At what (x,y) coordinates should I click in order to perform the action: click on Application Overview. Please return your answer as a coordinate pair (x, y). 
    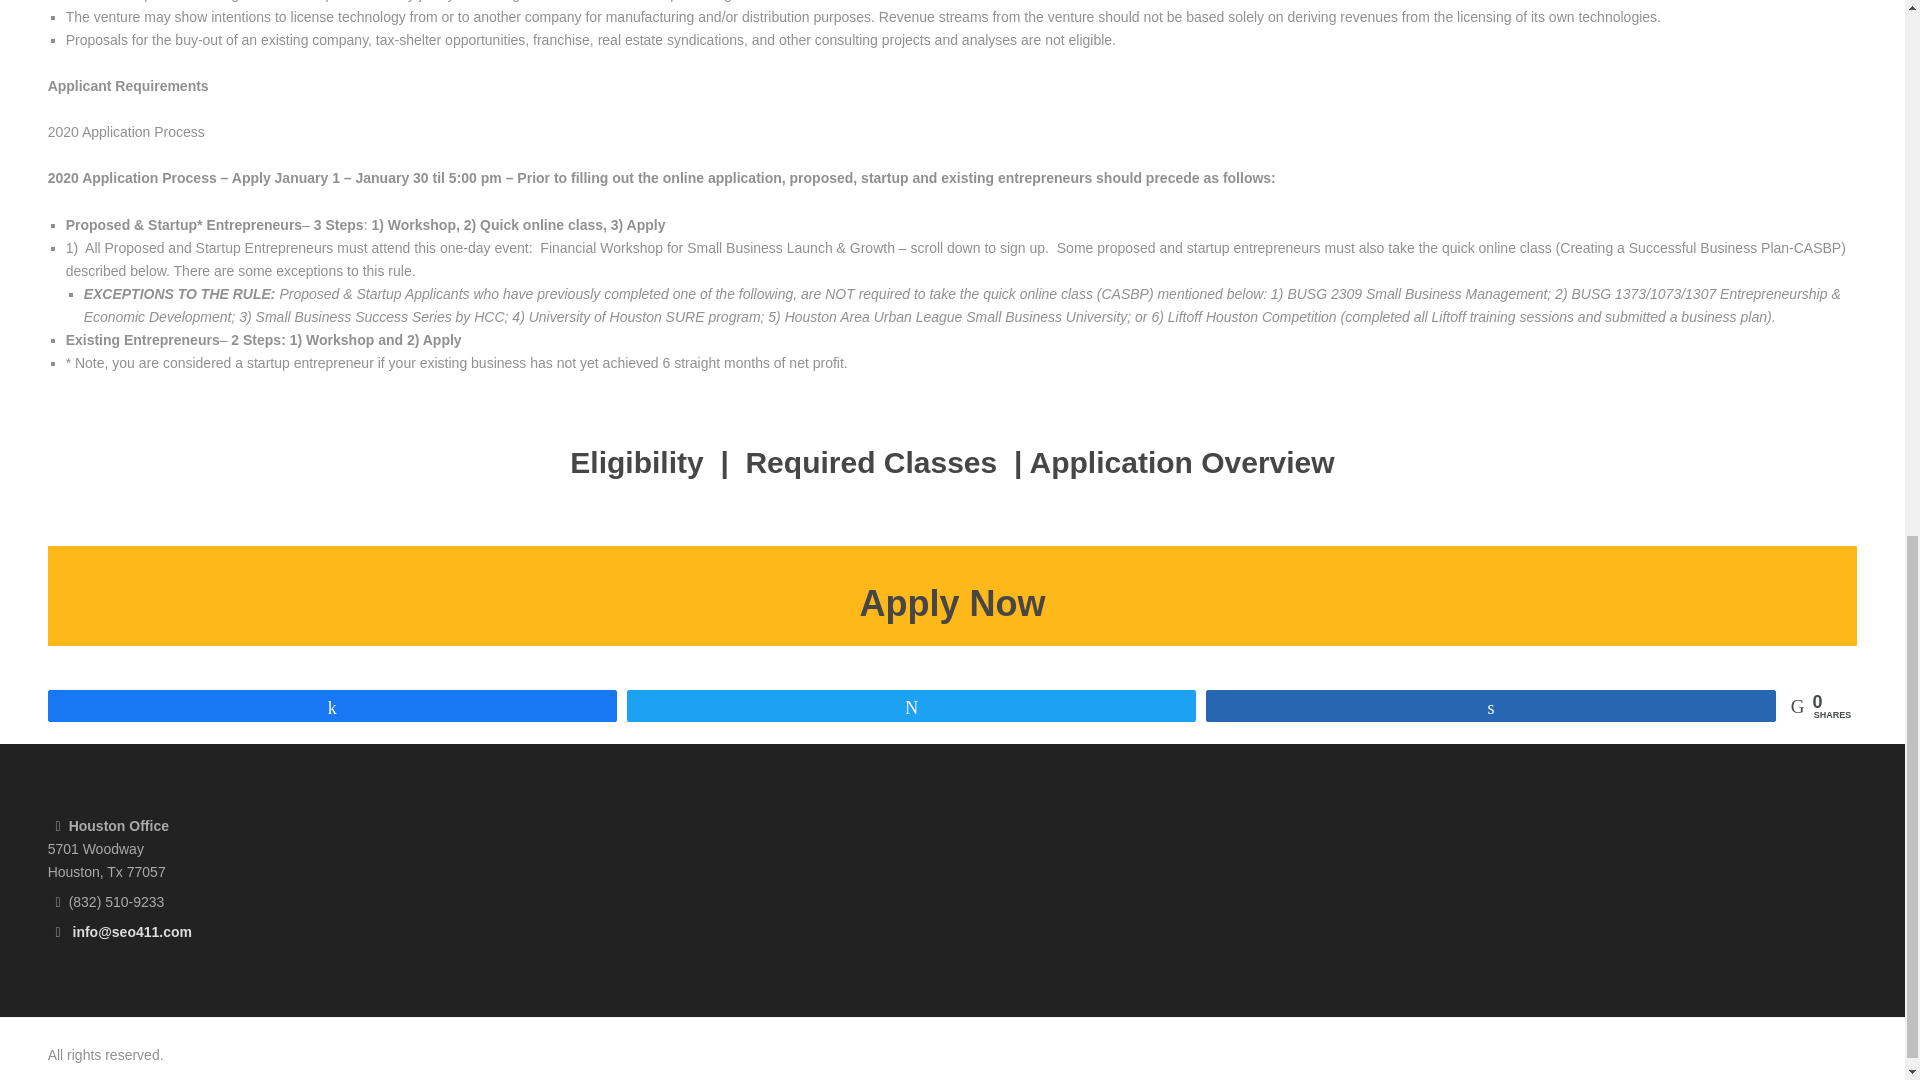
    Looking at the image, I should click on (1182, 462).